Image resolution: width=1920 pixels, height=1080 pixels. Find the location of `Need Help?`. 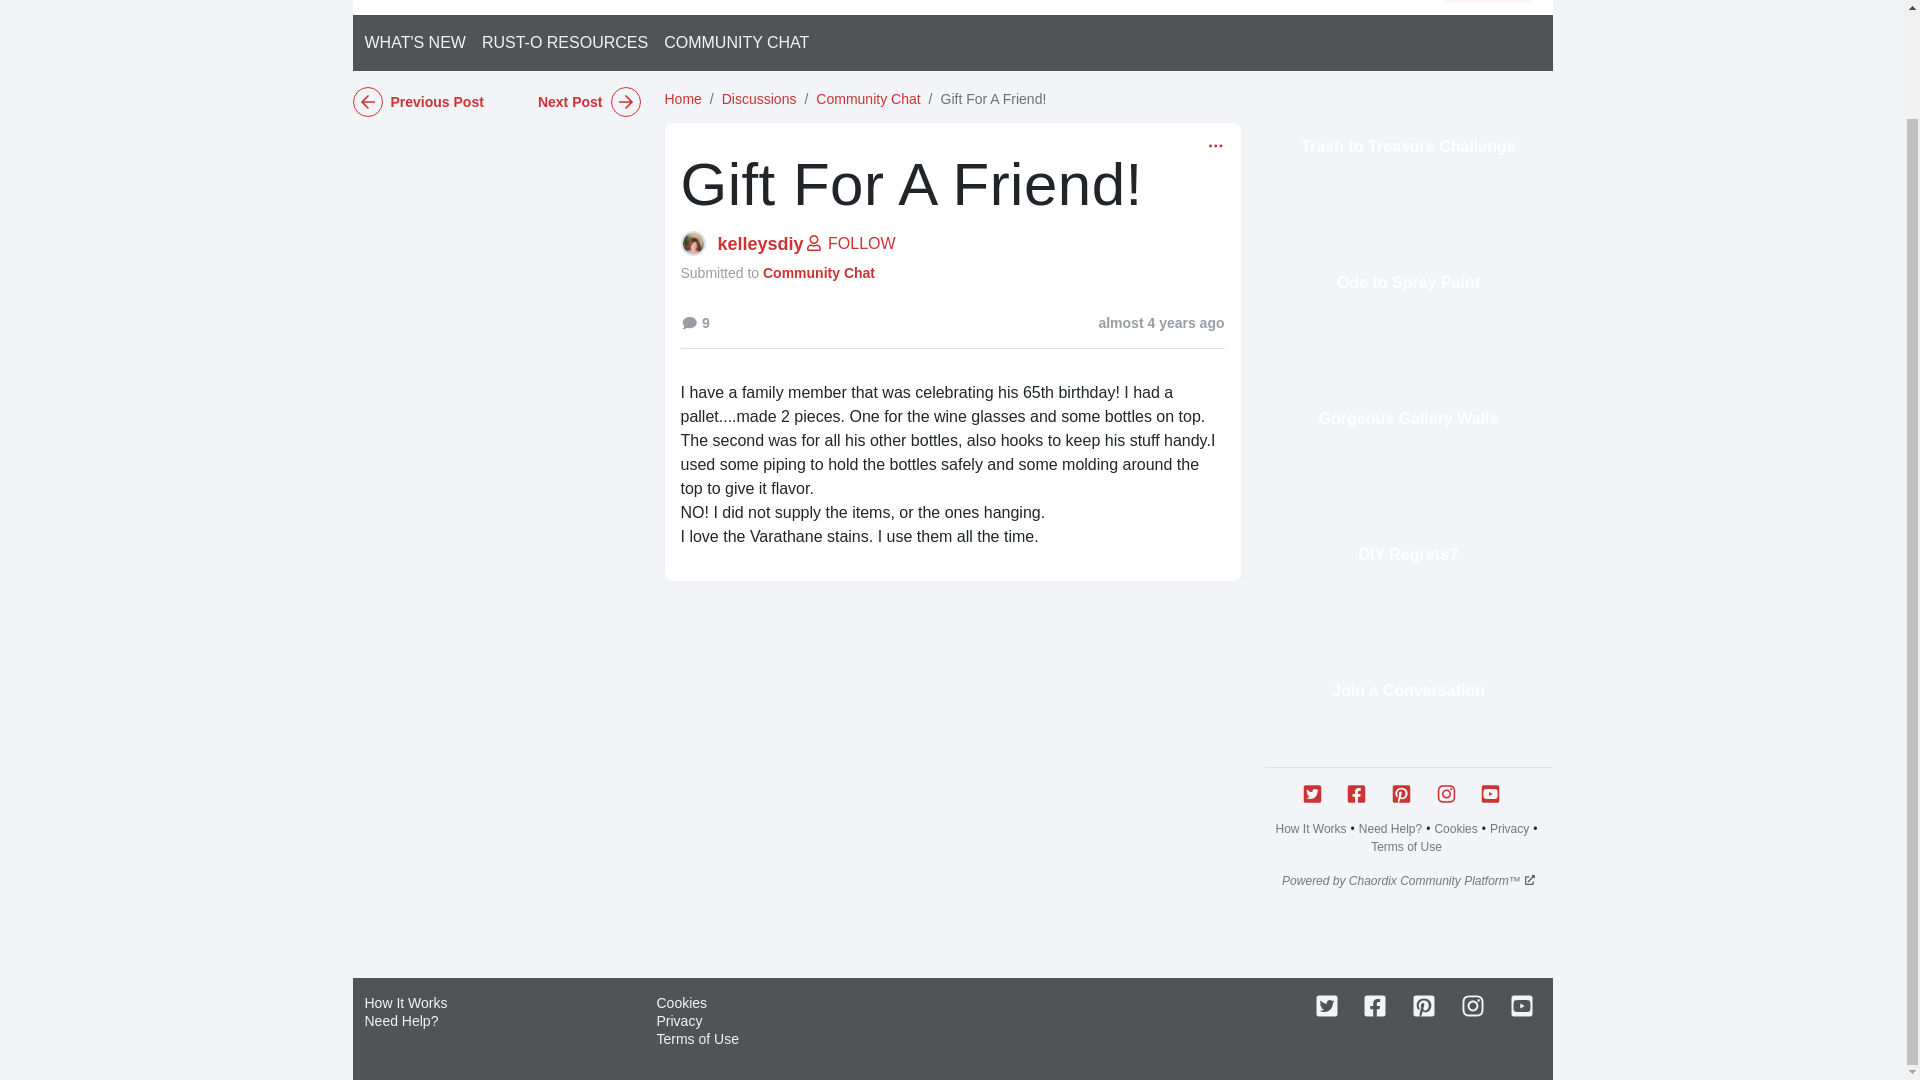

Need Help? is located at coordinates (1390, 828).